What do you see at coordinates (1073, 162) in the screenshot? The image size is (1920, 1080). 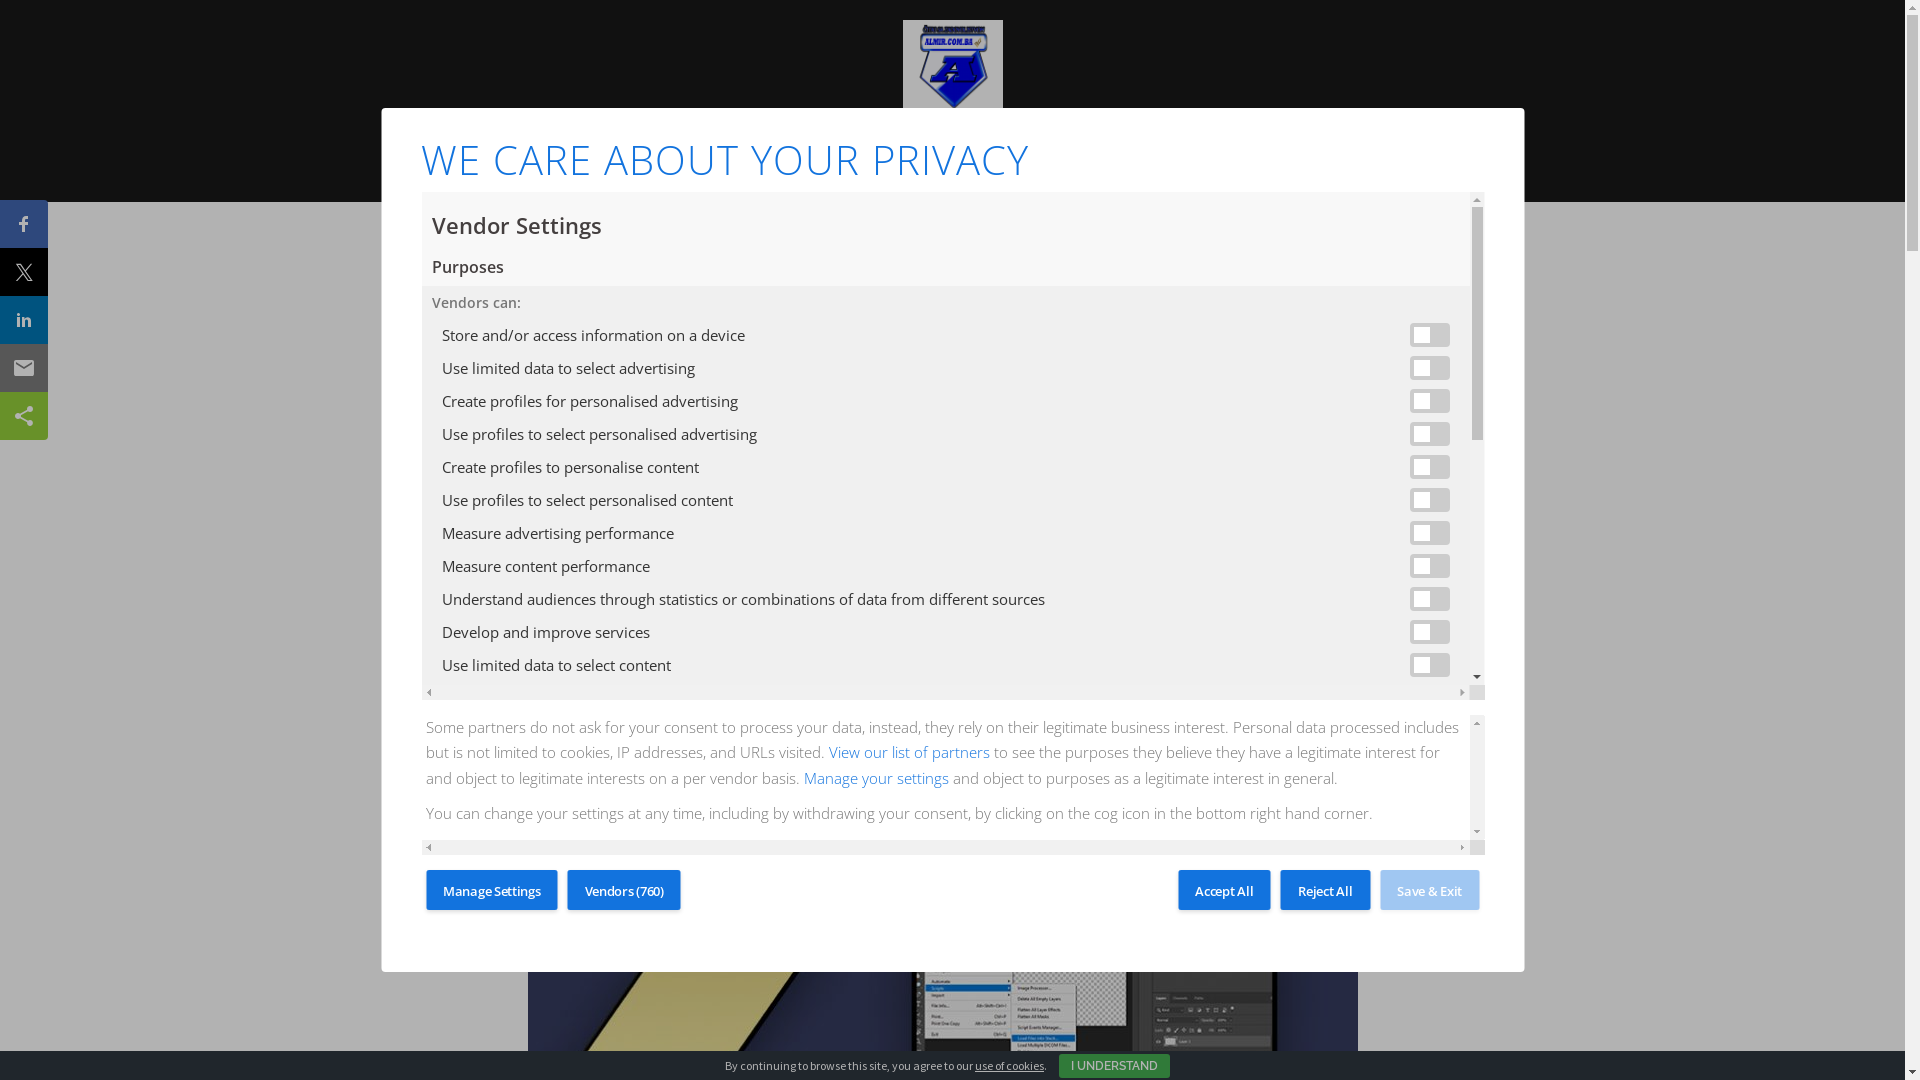 I see `Doprinos zajednici` at bounding box center [1073, 162].